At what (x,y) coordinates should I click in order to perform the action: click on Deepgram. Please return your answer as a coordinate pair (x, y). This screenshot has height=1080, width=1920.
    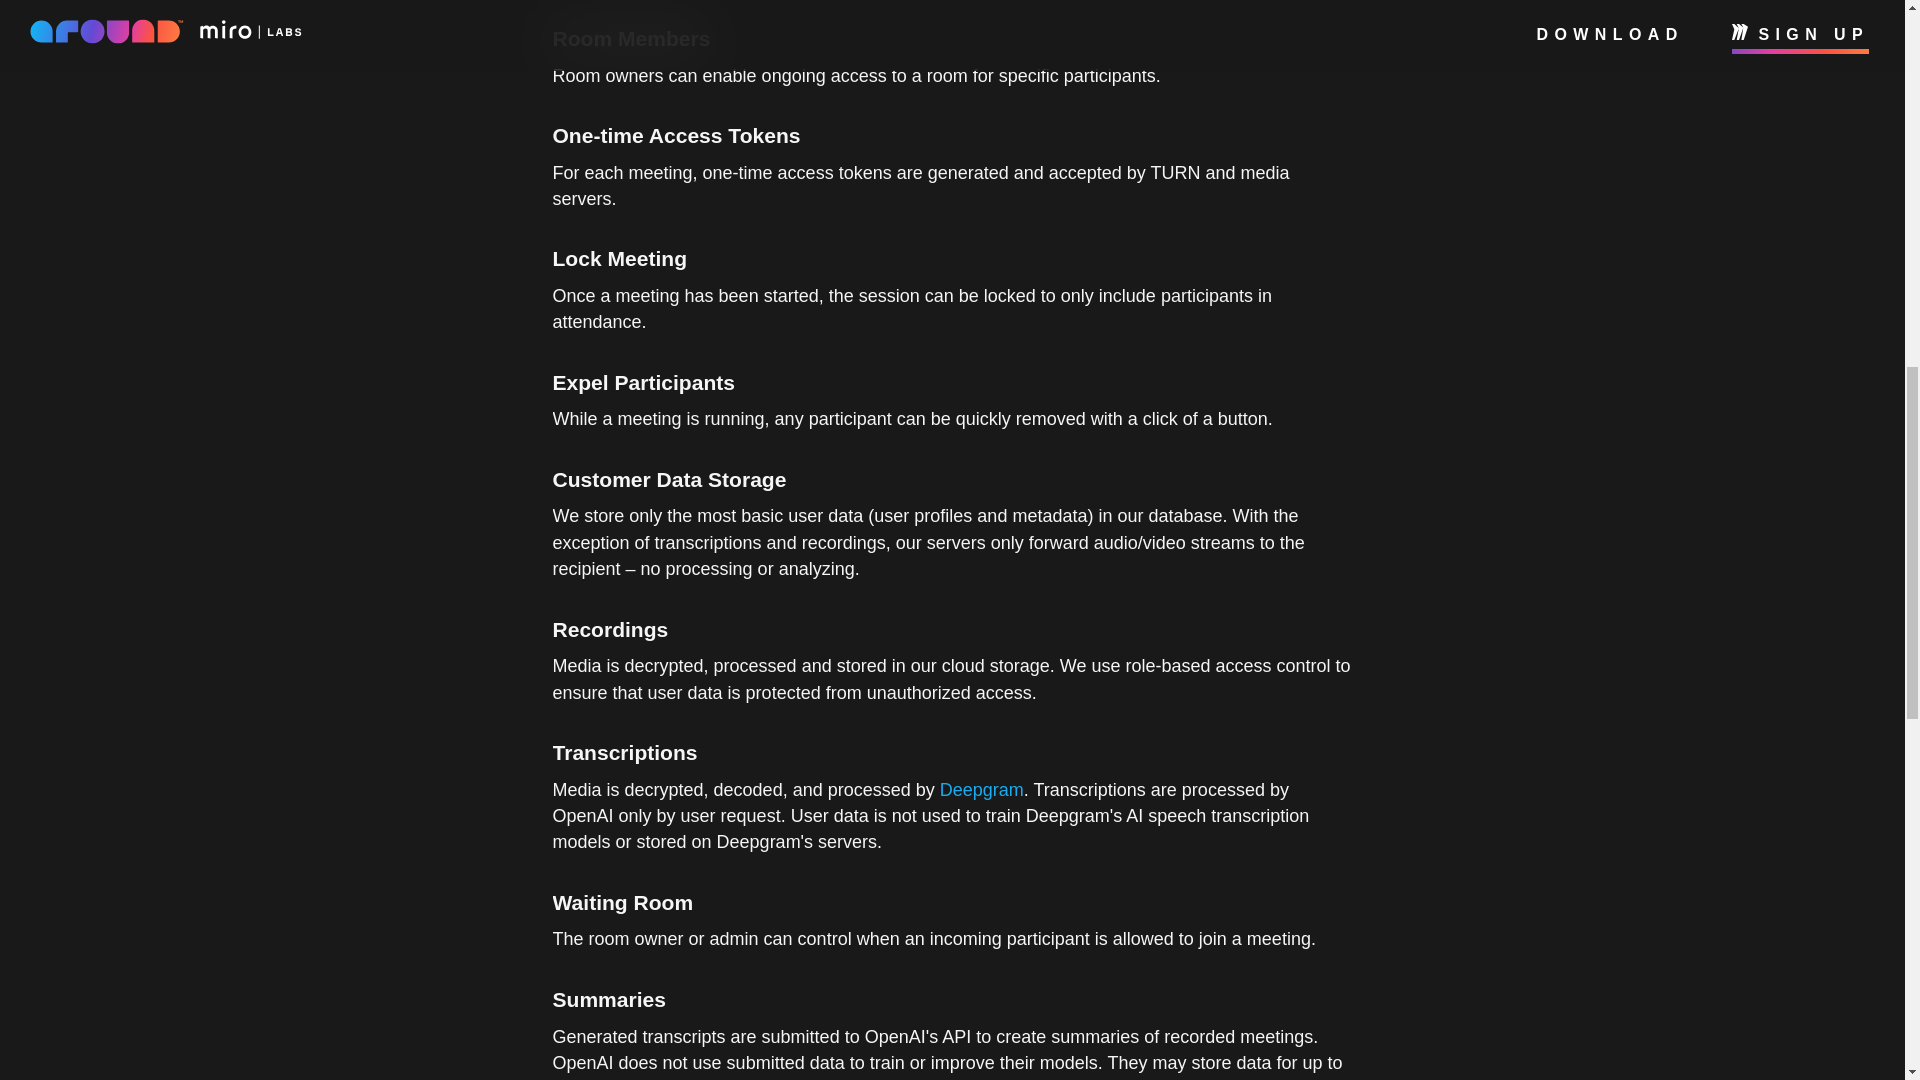
    Looking at the image, I should click on (982, 790).